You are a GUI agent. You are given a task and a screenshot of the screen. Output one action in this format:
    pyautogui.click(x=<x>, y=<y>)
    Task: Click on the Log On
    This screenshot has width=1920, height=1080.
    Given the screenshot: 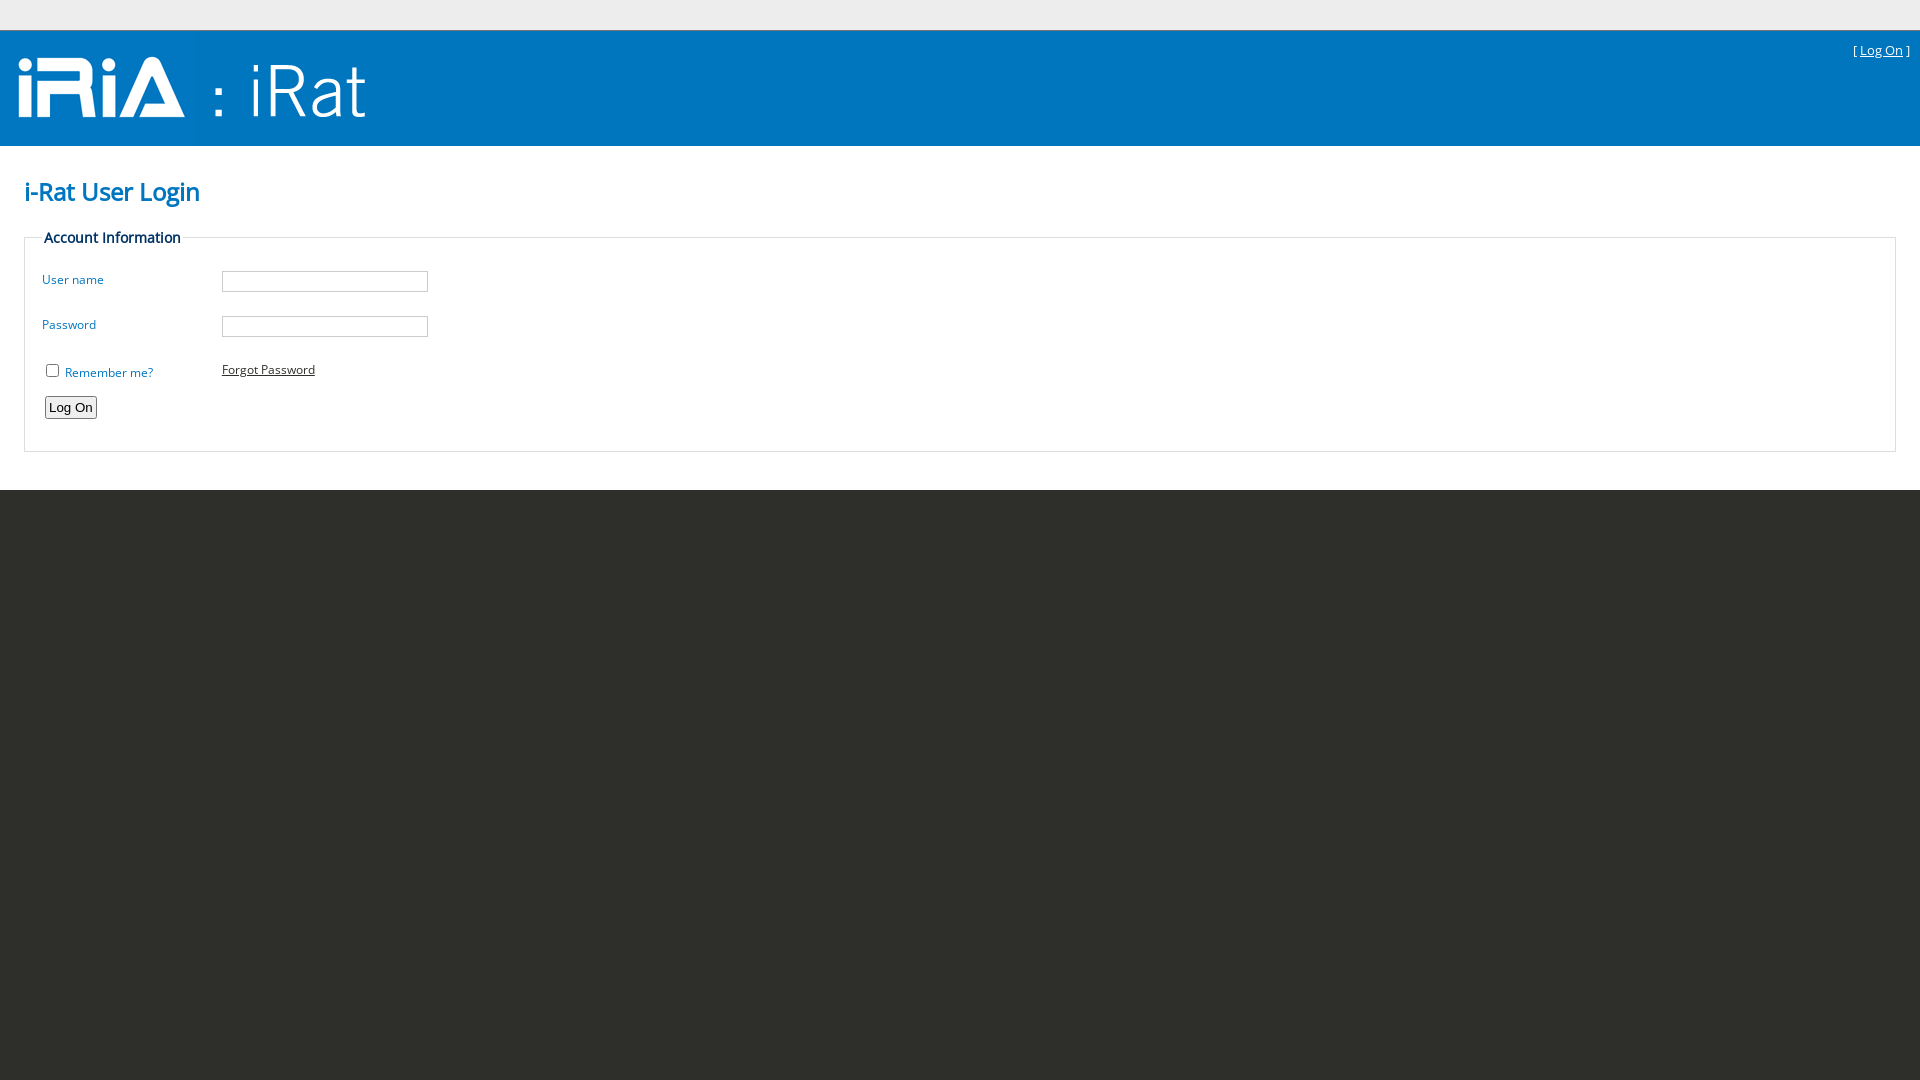 What is the action you would take?
    pyautogui.click(x=1882, y=50)
    